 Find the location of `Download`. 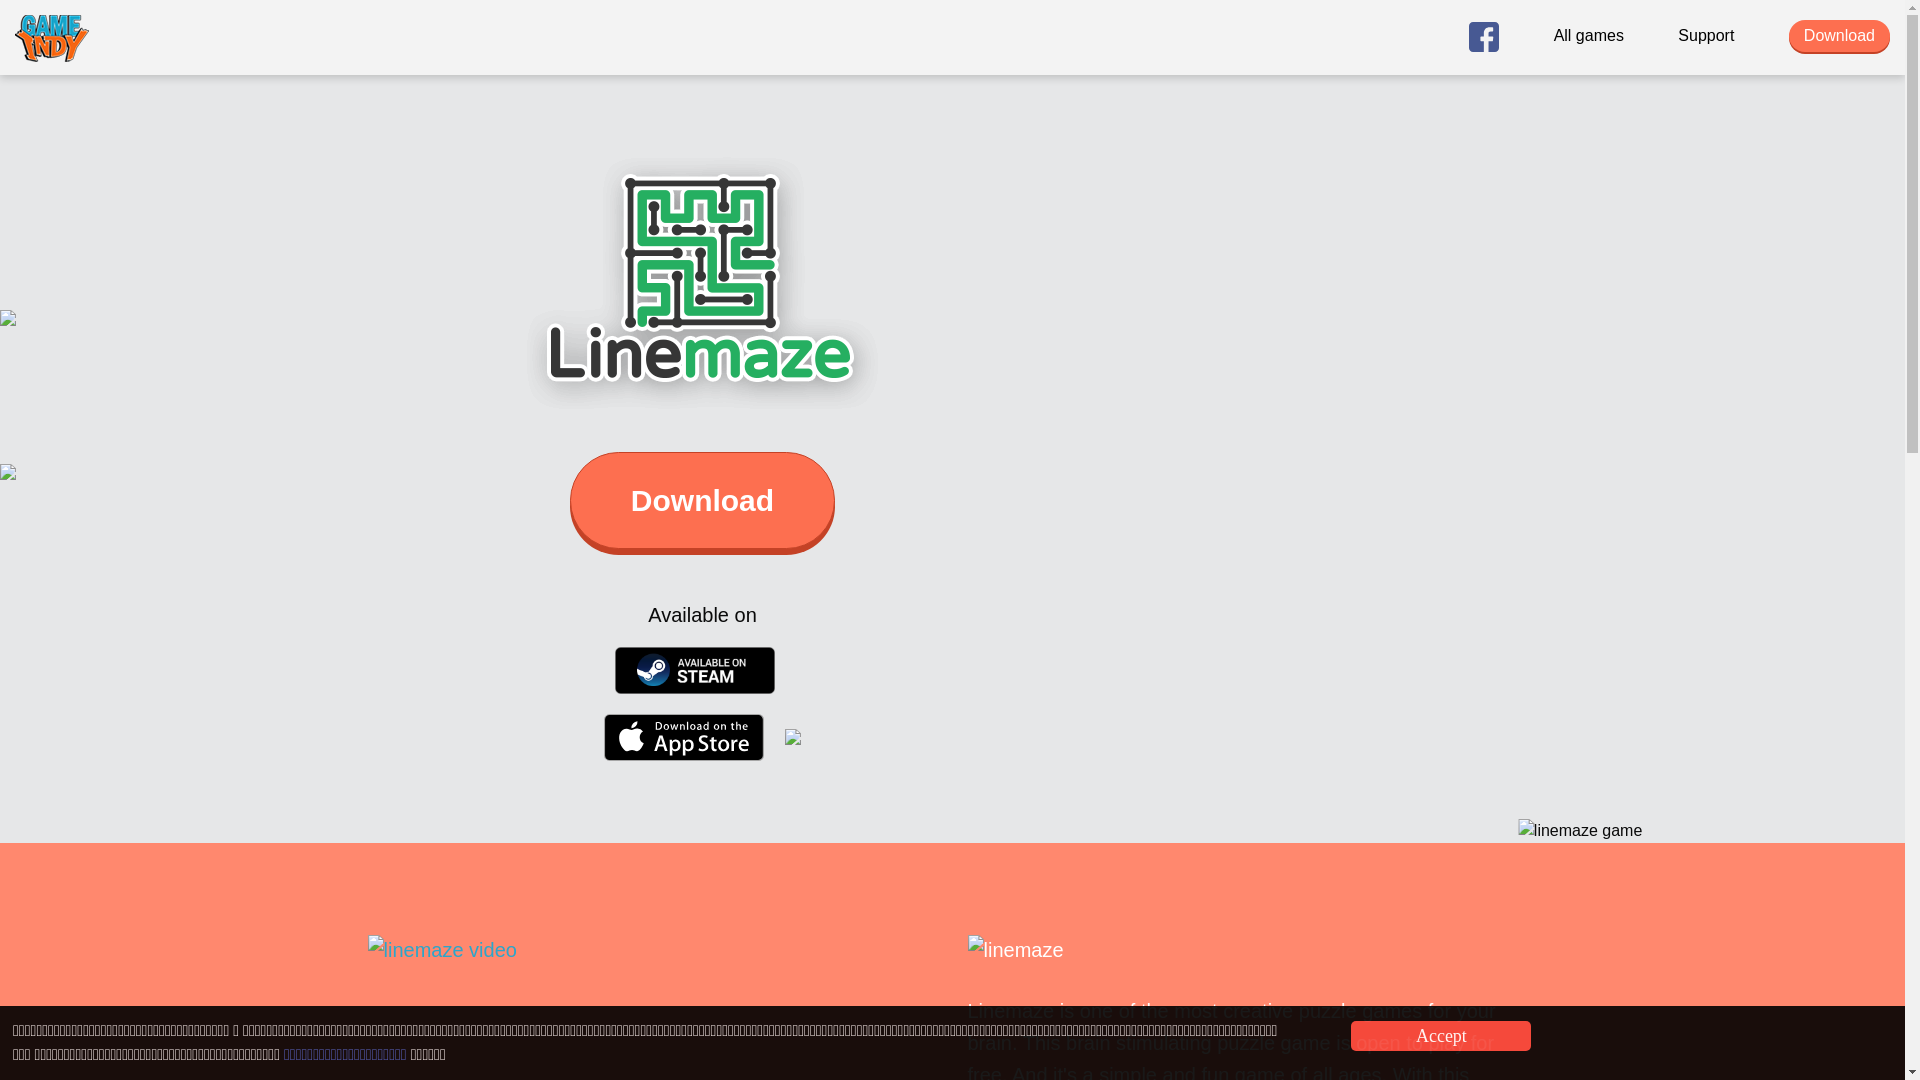

Download is located at coordinates (1839, 36).